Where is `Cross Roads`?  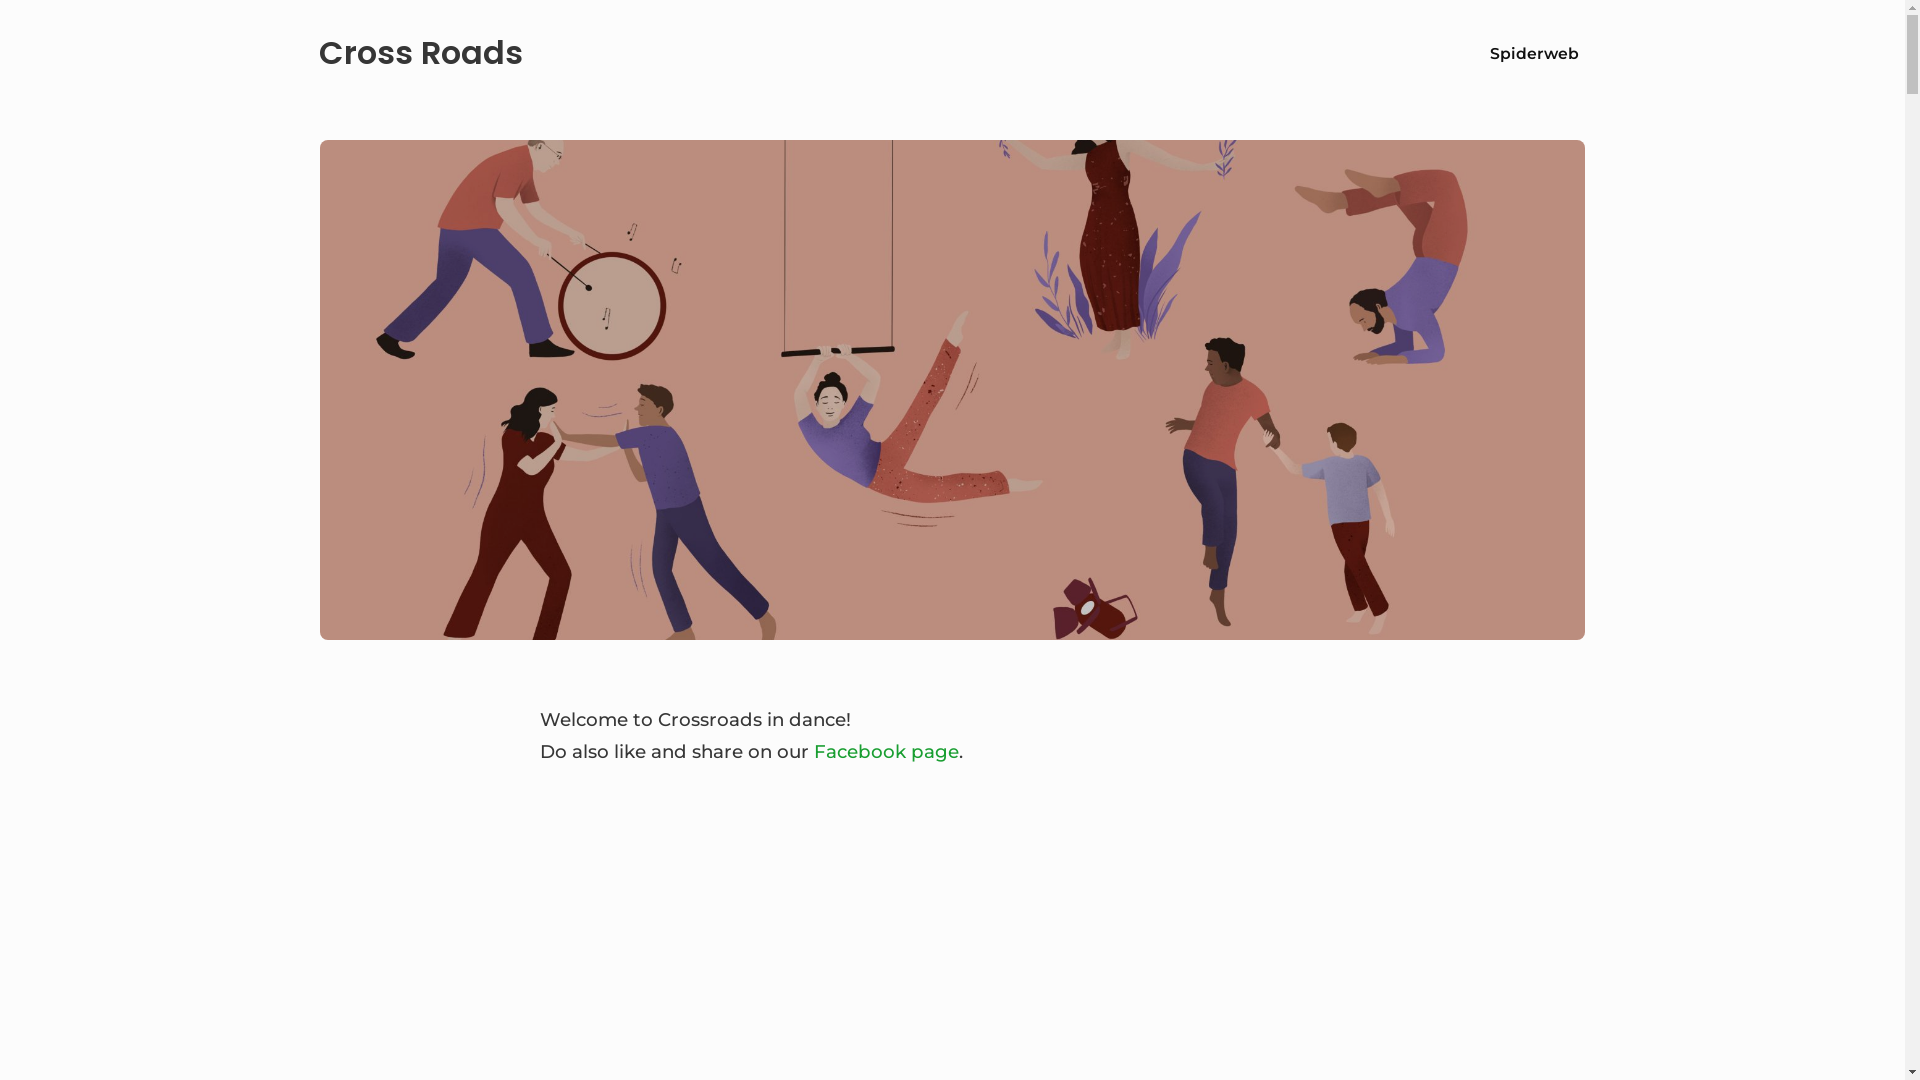 Cross Roads is located at coordinates (421, 54).